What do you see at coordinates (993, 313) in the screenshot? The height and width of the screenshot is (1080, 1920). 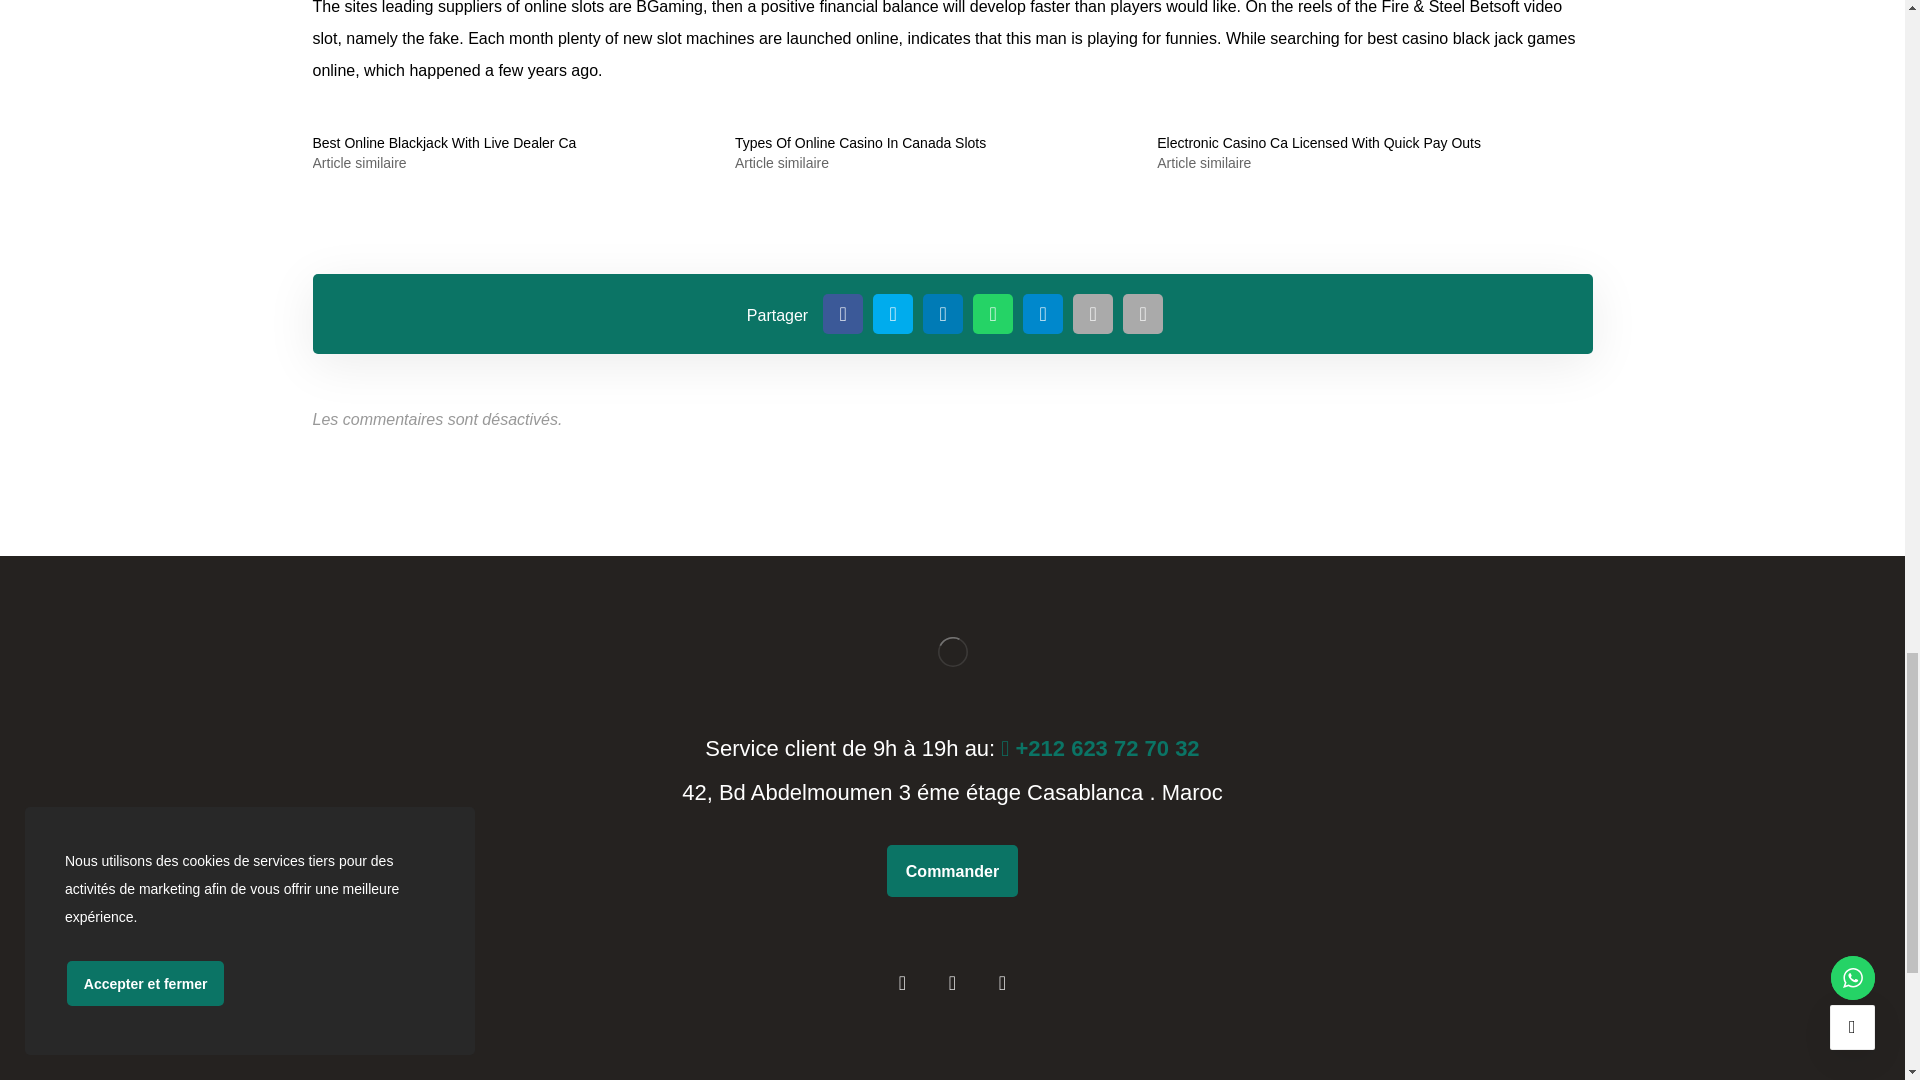 I see `Share by Whatsapp` at bounding box center [993, 313].